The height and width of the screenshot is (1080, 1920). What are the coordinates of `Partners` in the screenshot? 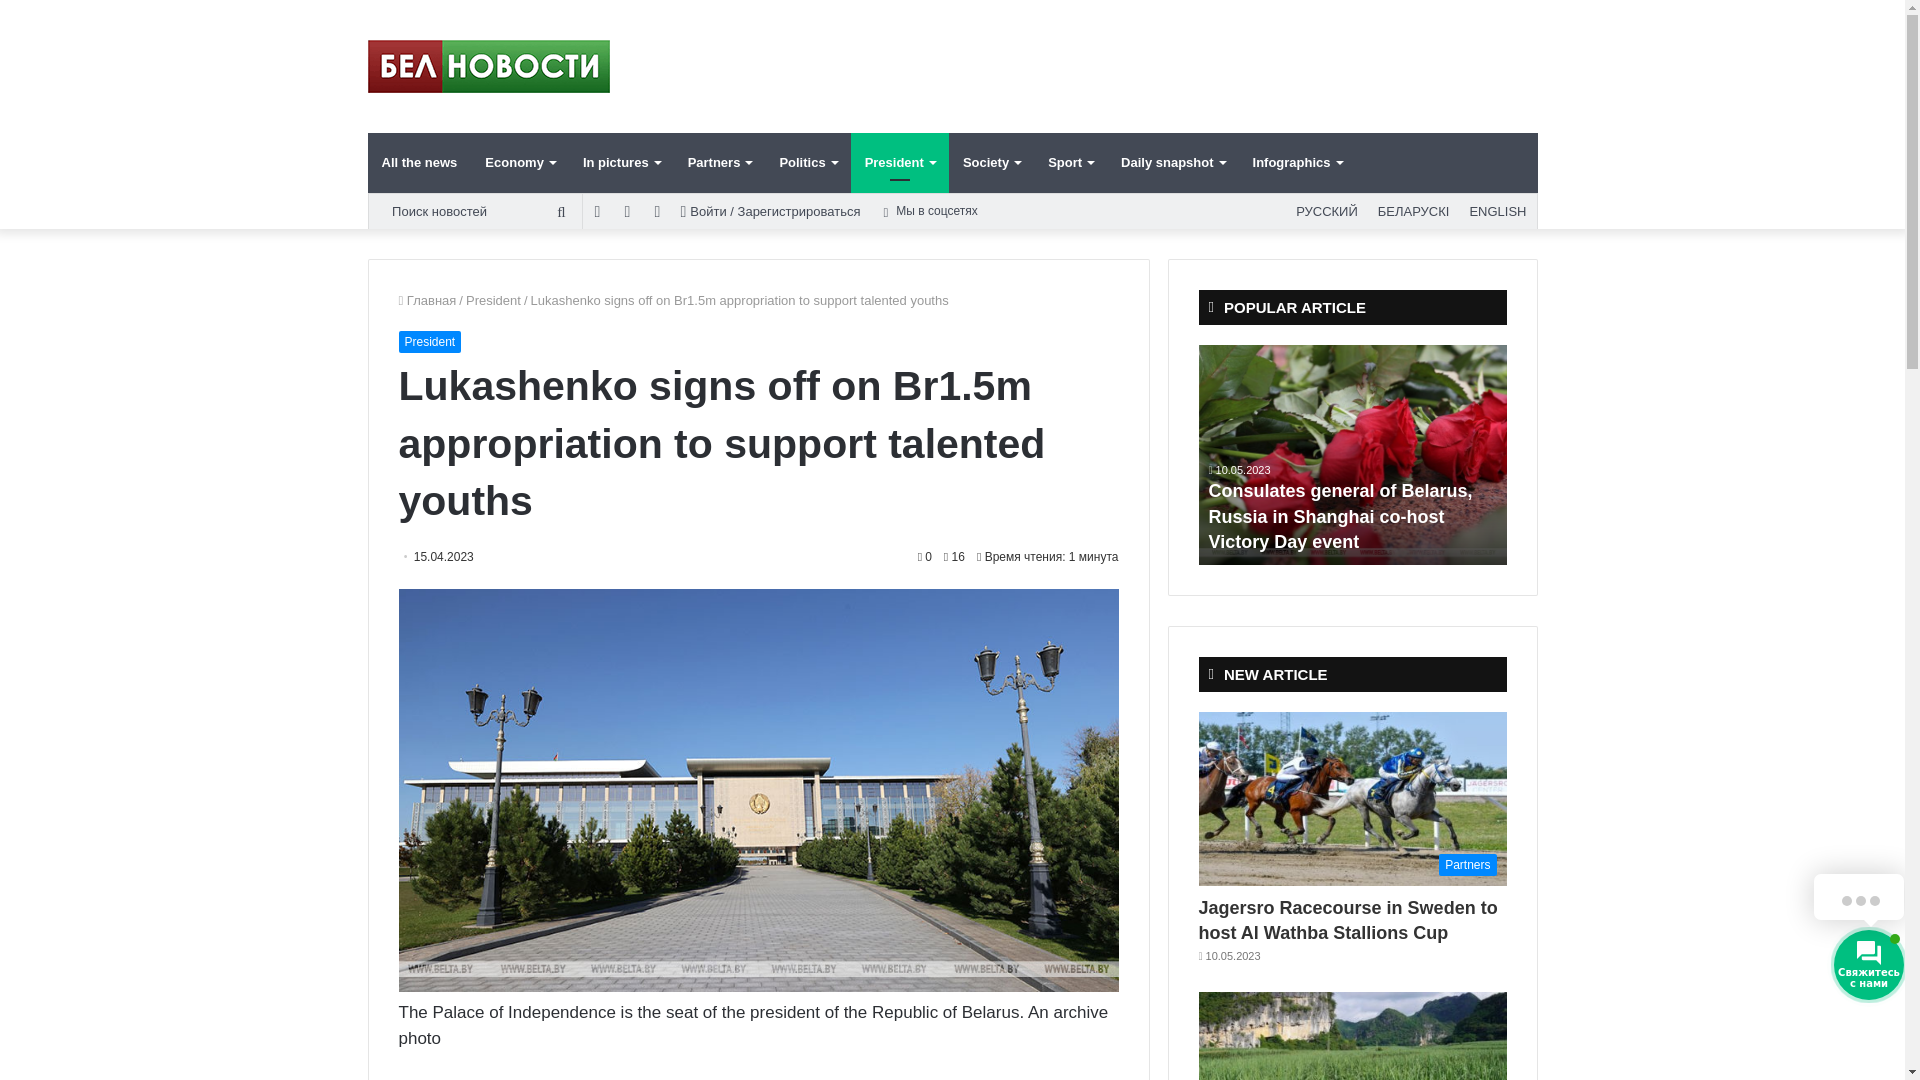 It's located at (720, 162).